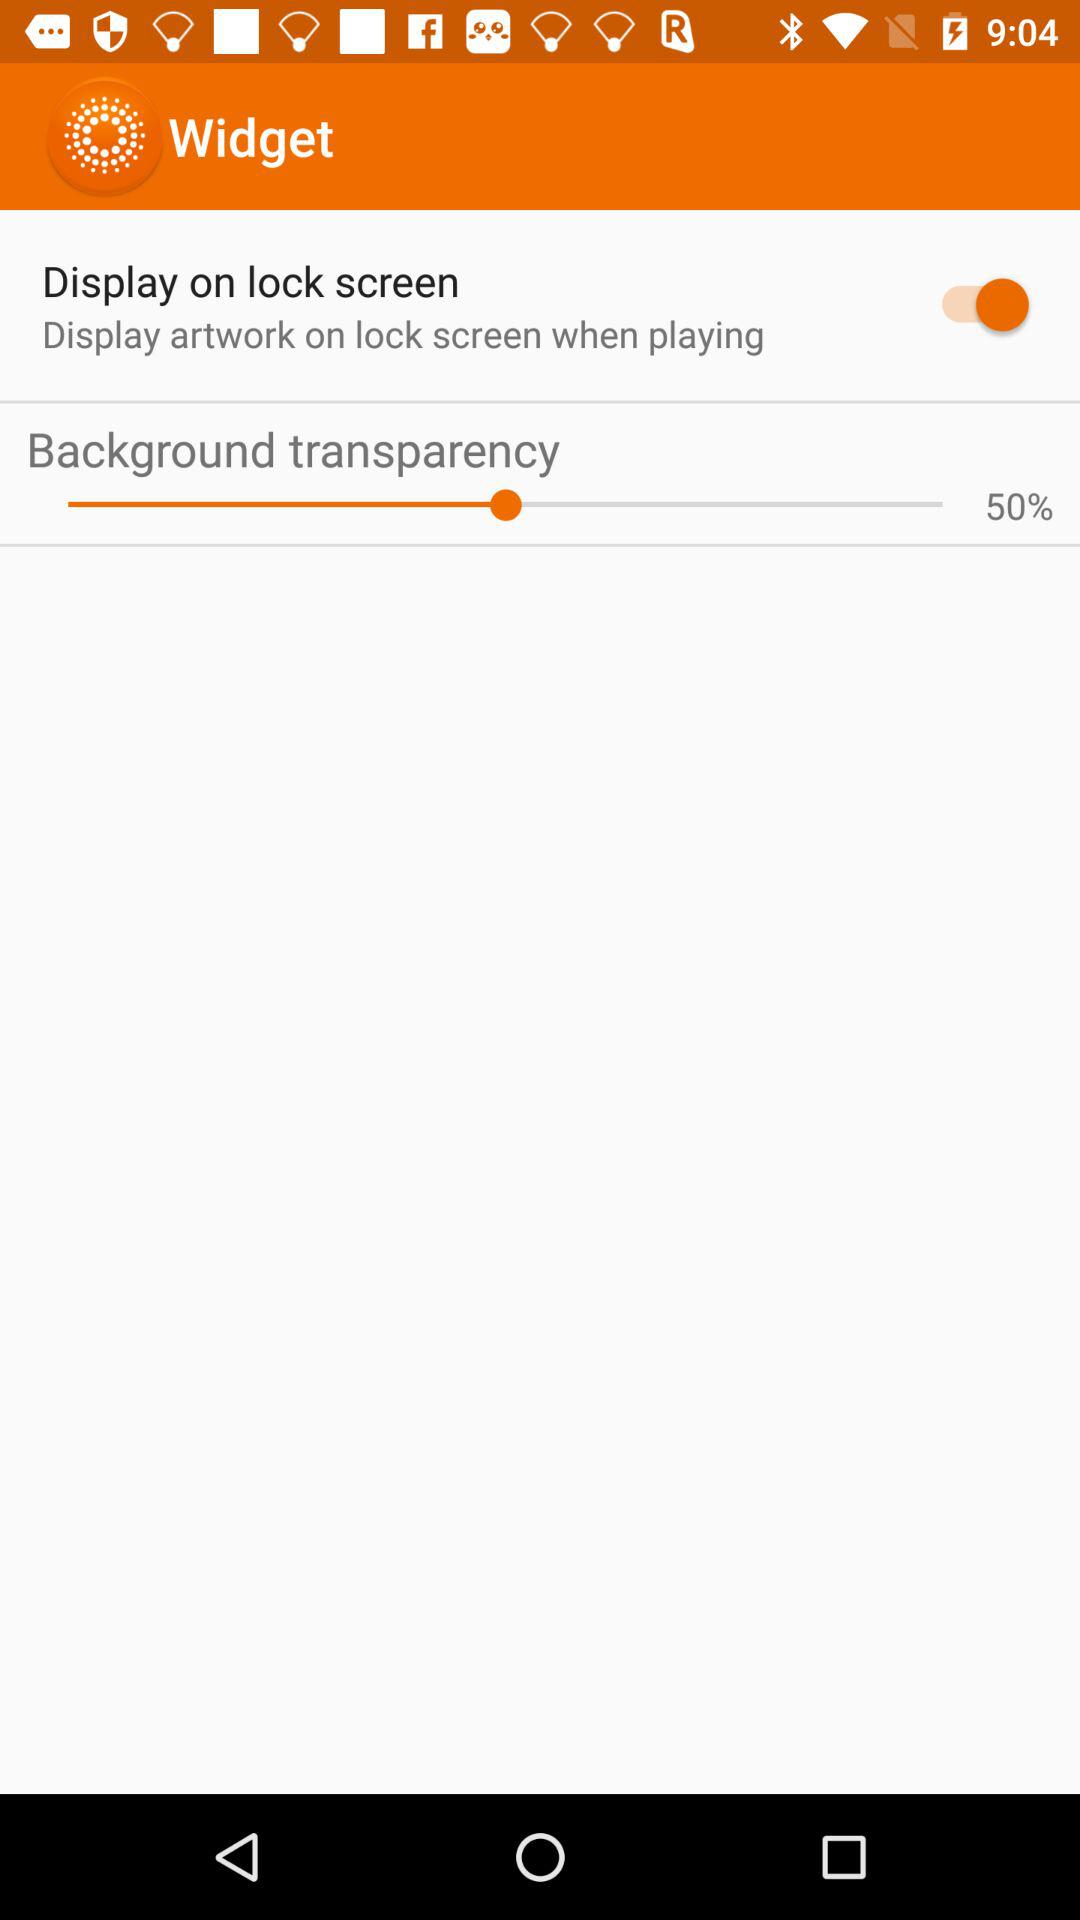 This screenshot has width=1080, height=1920. Describe the element at coordinates (1040, 505) in the screenshot. I see `turn on app next to the 50 item` at that location.